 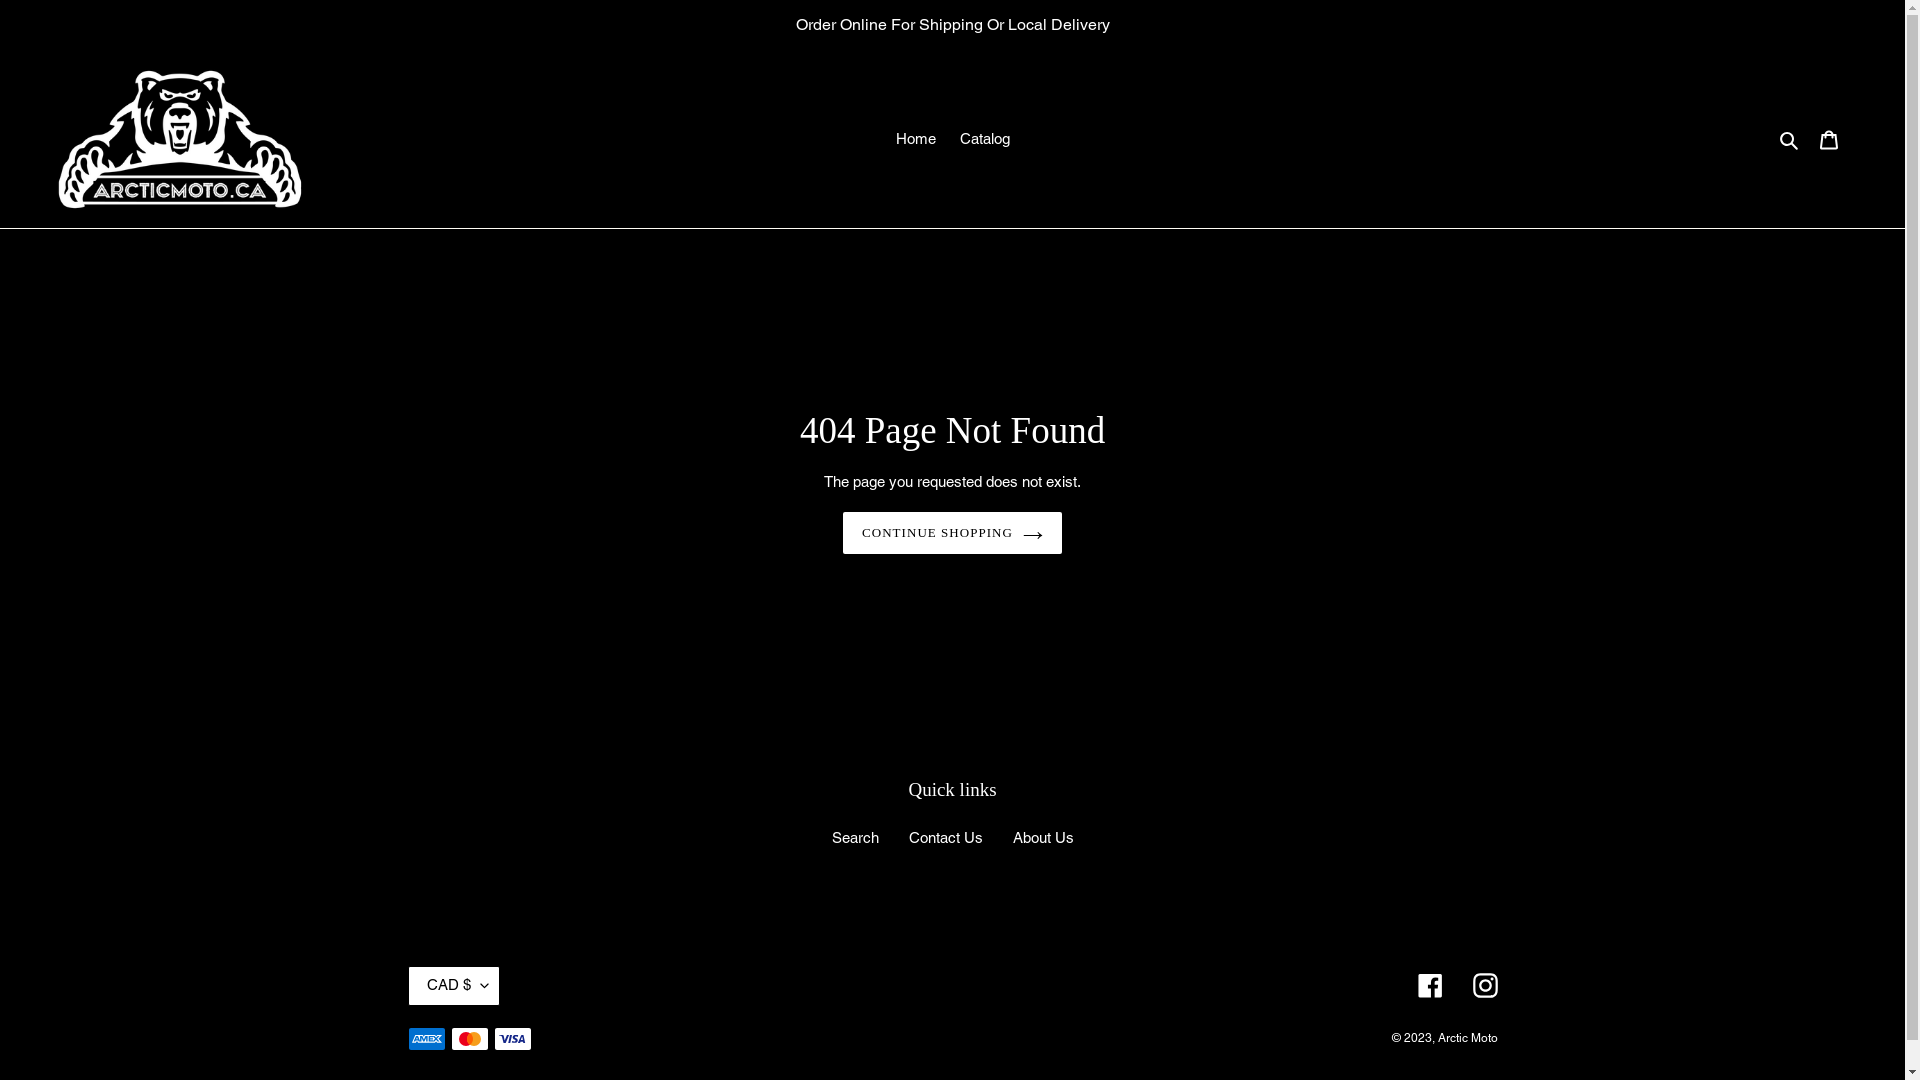 What do you see at coordinates (952, 534) in the screenshot?
I see `CONTINUE SHOPPING` at bounding box center [952, 534].